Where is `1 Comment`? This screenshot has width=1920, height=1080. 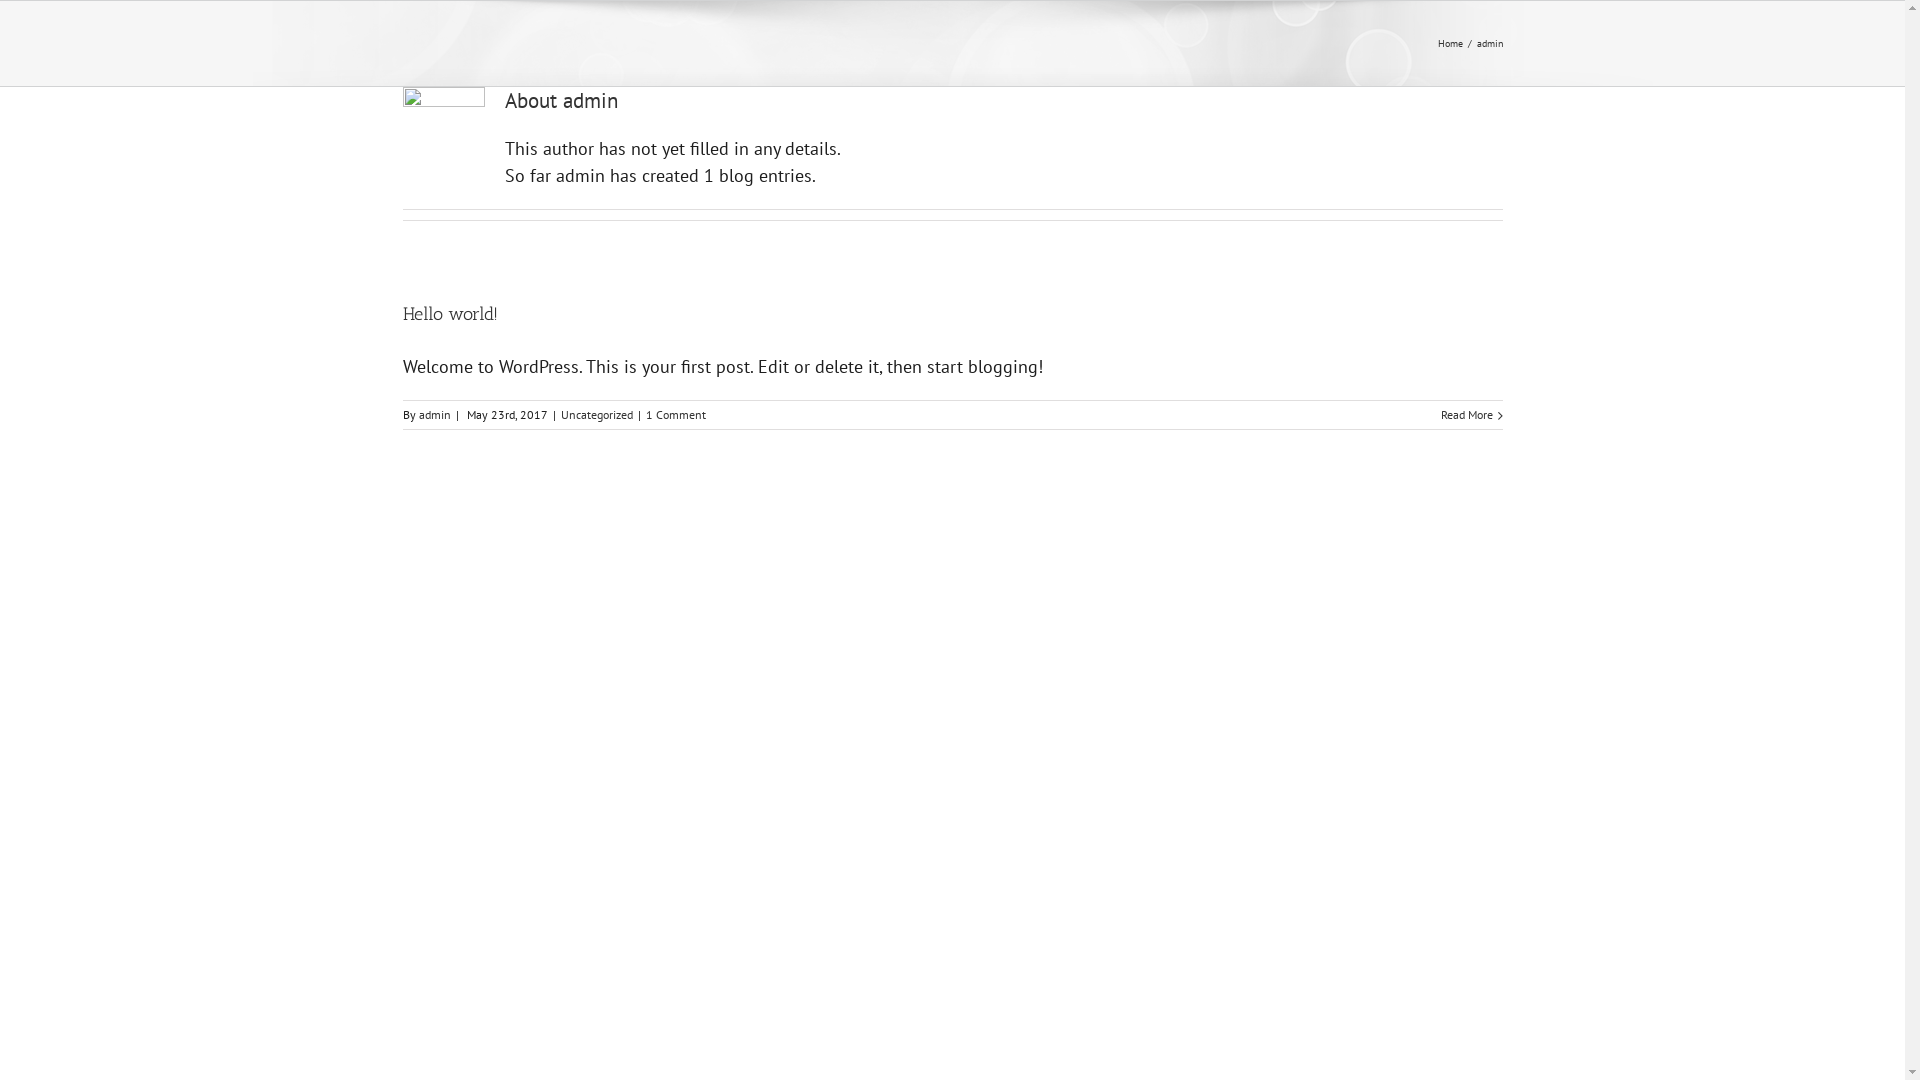
1 Comment is located at coordinates (676, 414).